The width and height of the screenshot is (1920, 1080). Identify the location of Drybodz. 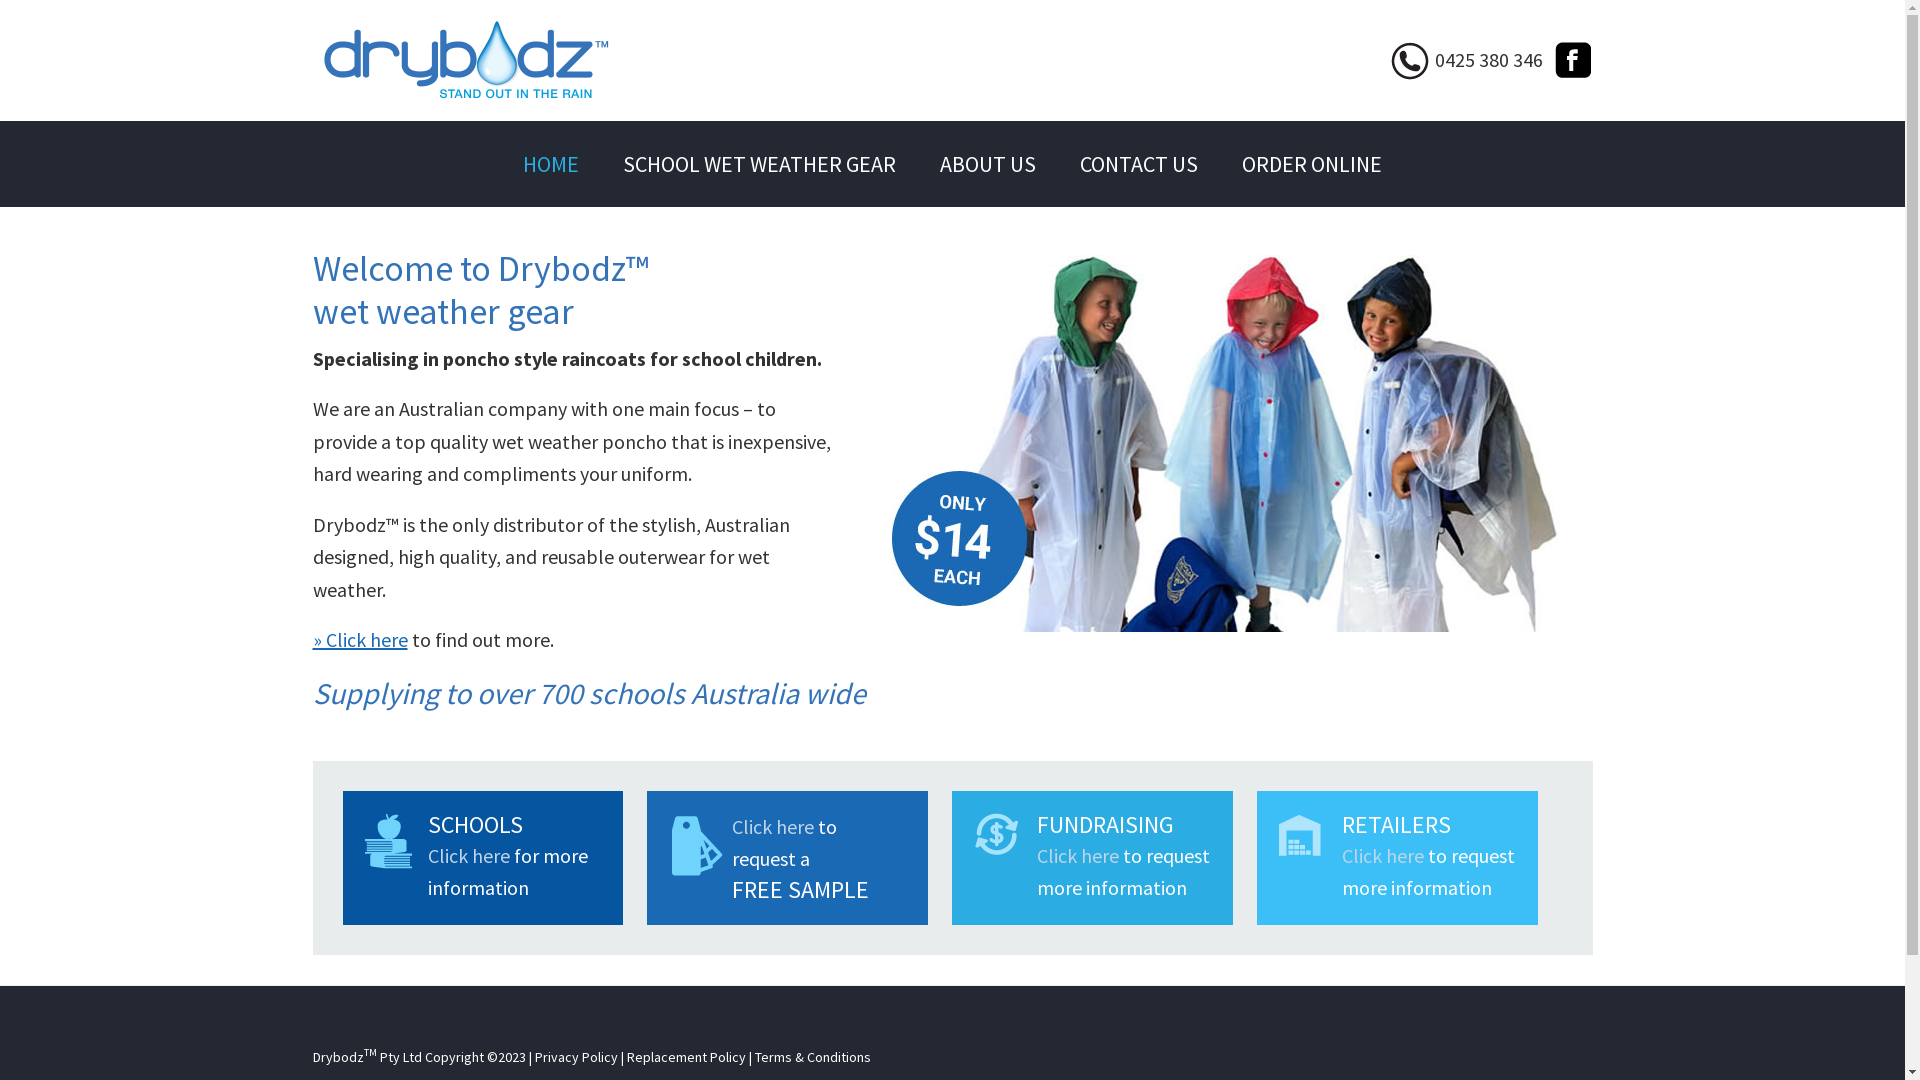
(462, 60).